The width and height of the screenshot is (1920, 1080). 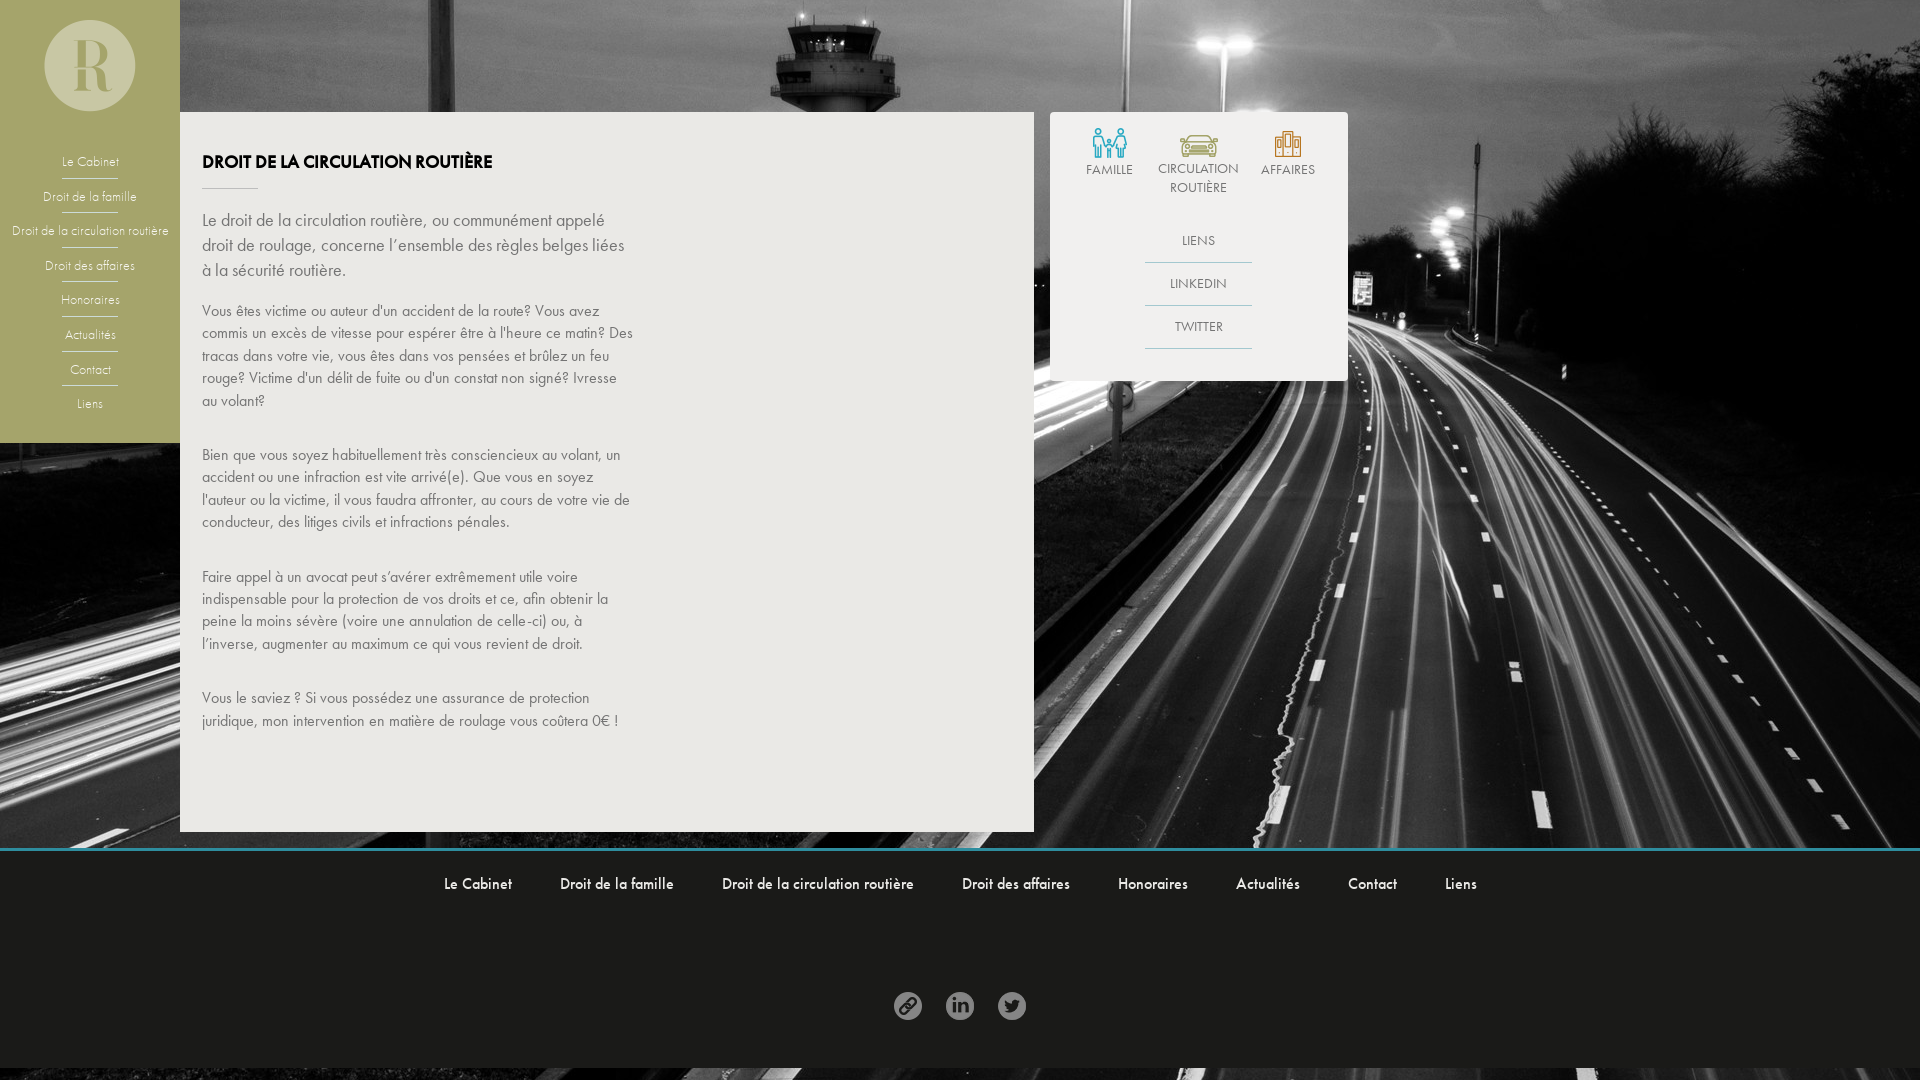 What do you see at coordinates (1198, 328) in the screenshot?
I see `TWITTER` at bounding box center [1198, 328].